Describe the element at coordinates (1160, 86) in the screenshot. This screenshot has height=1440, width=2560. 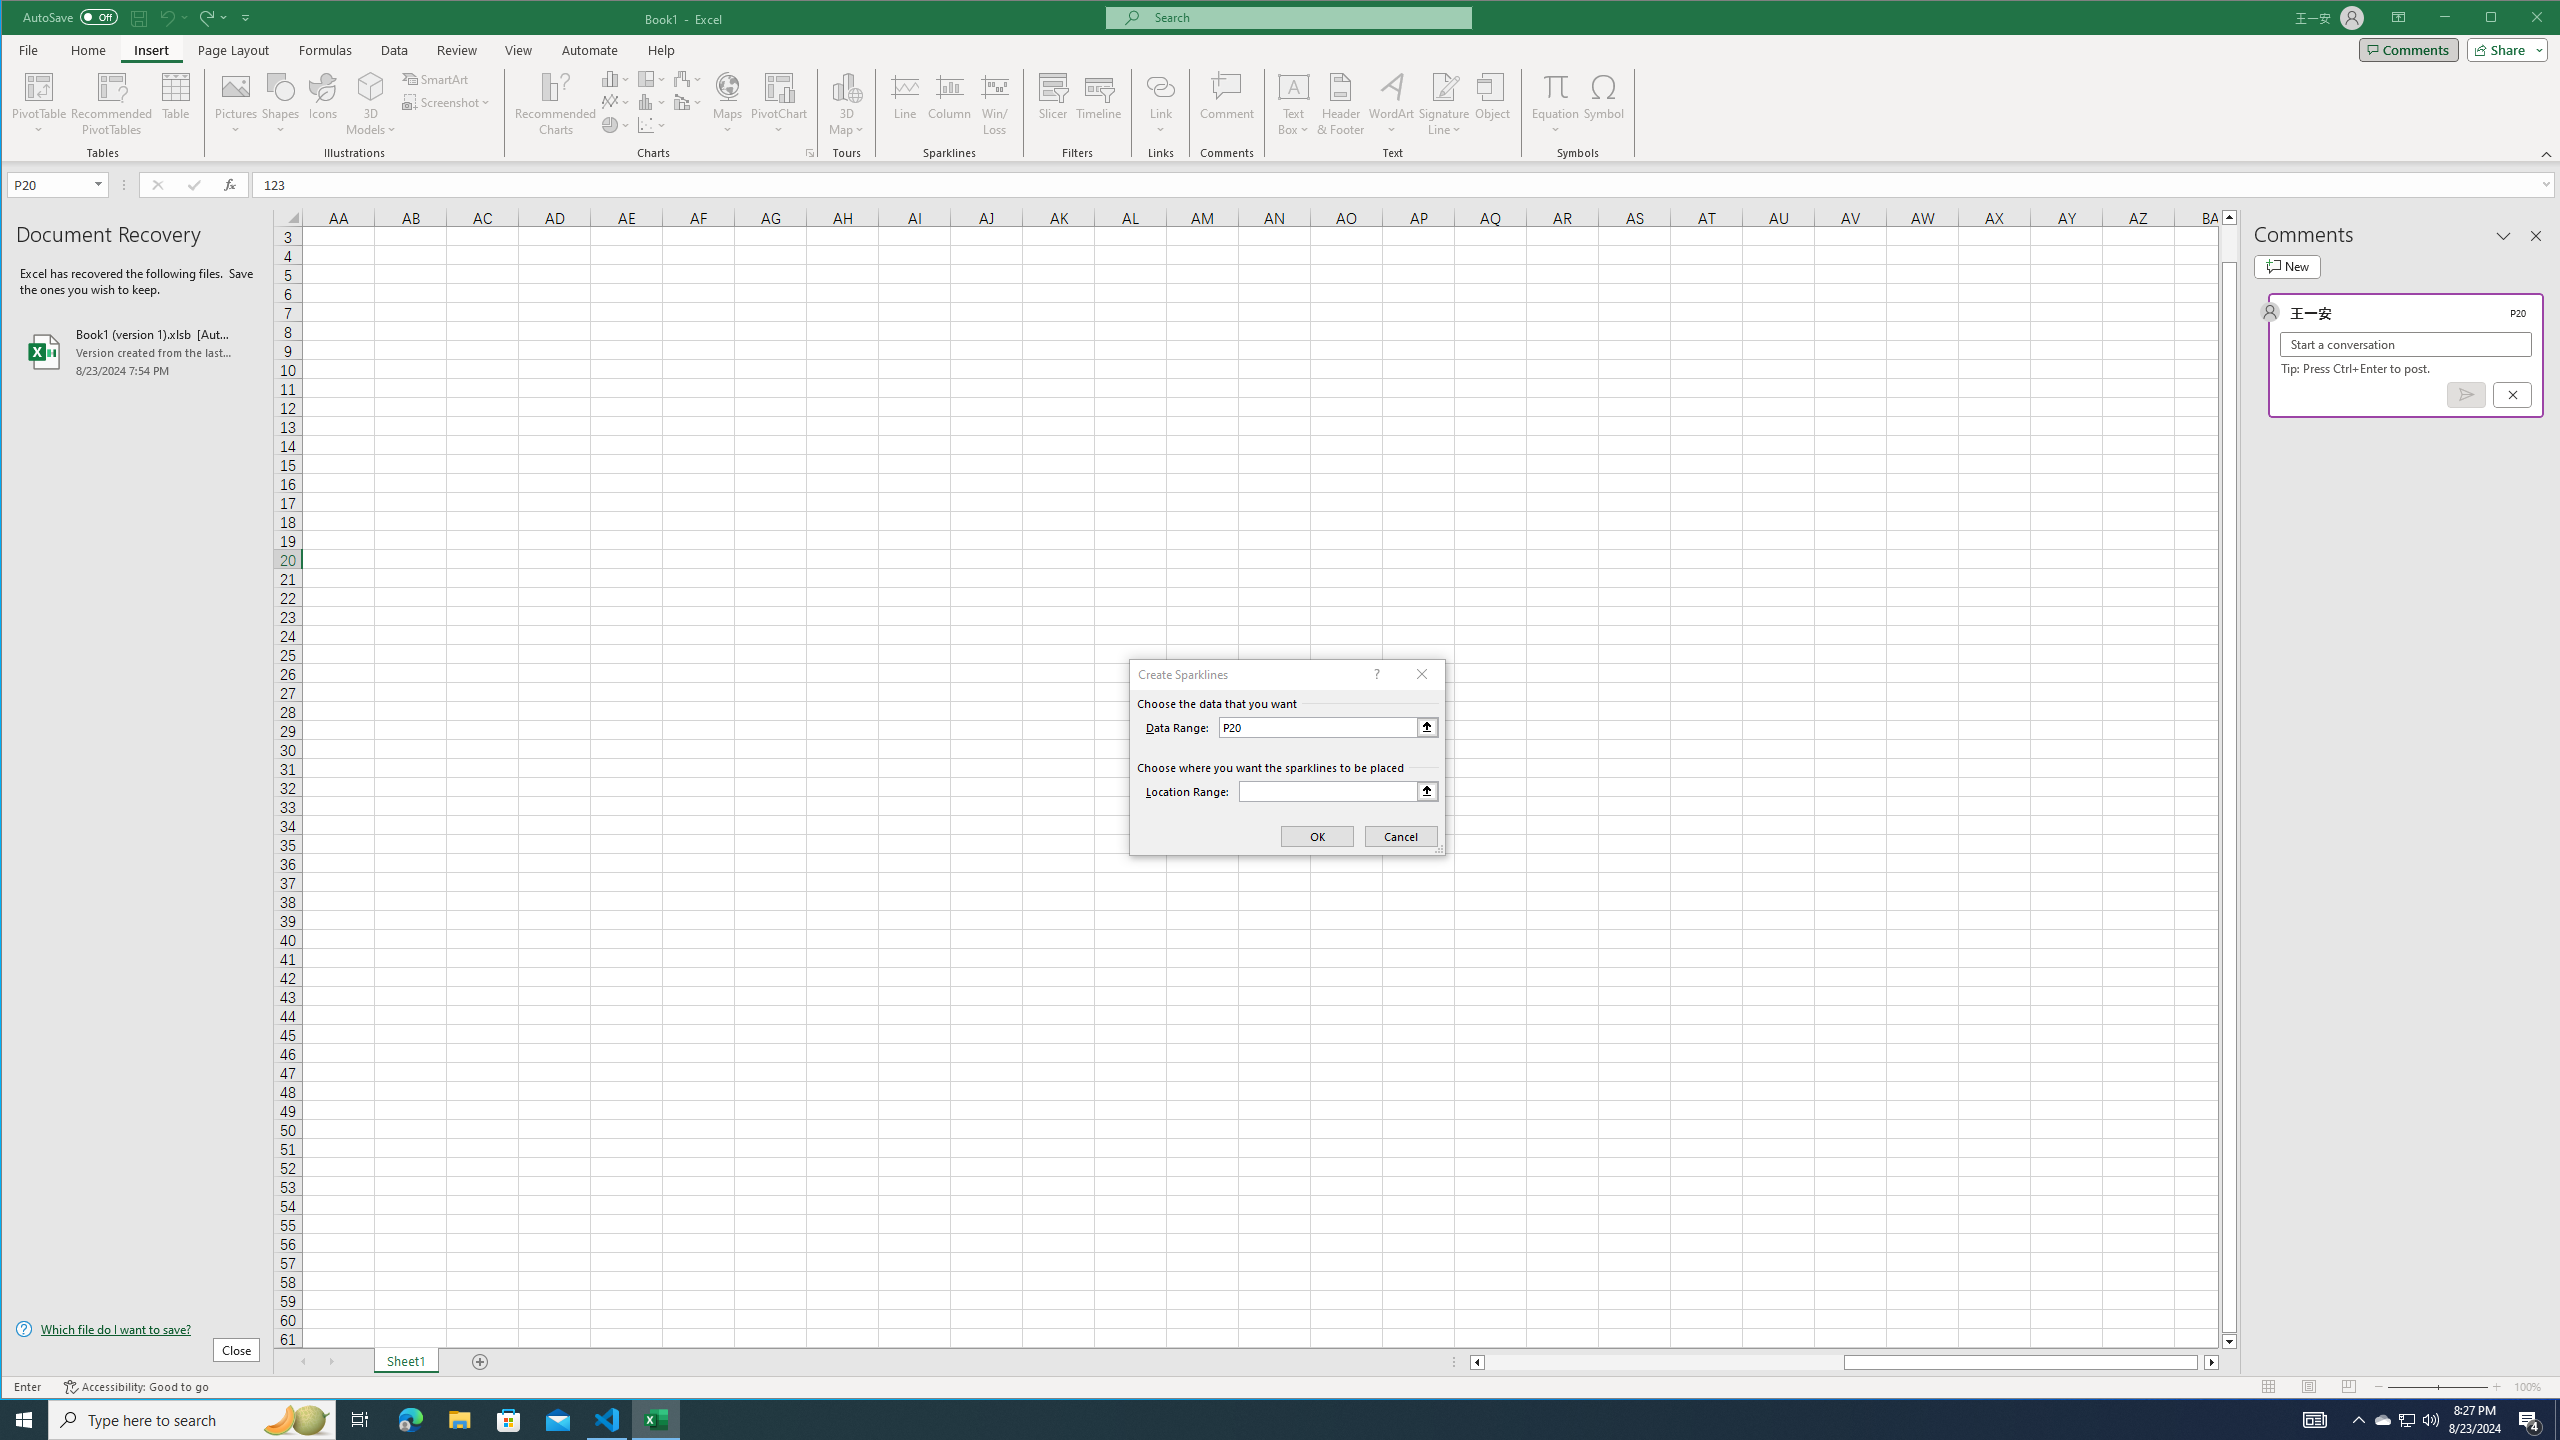
I see `Link` at that location.